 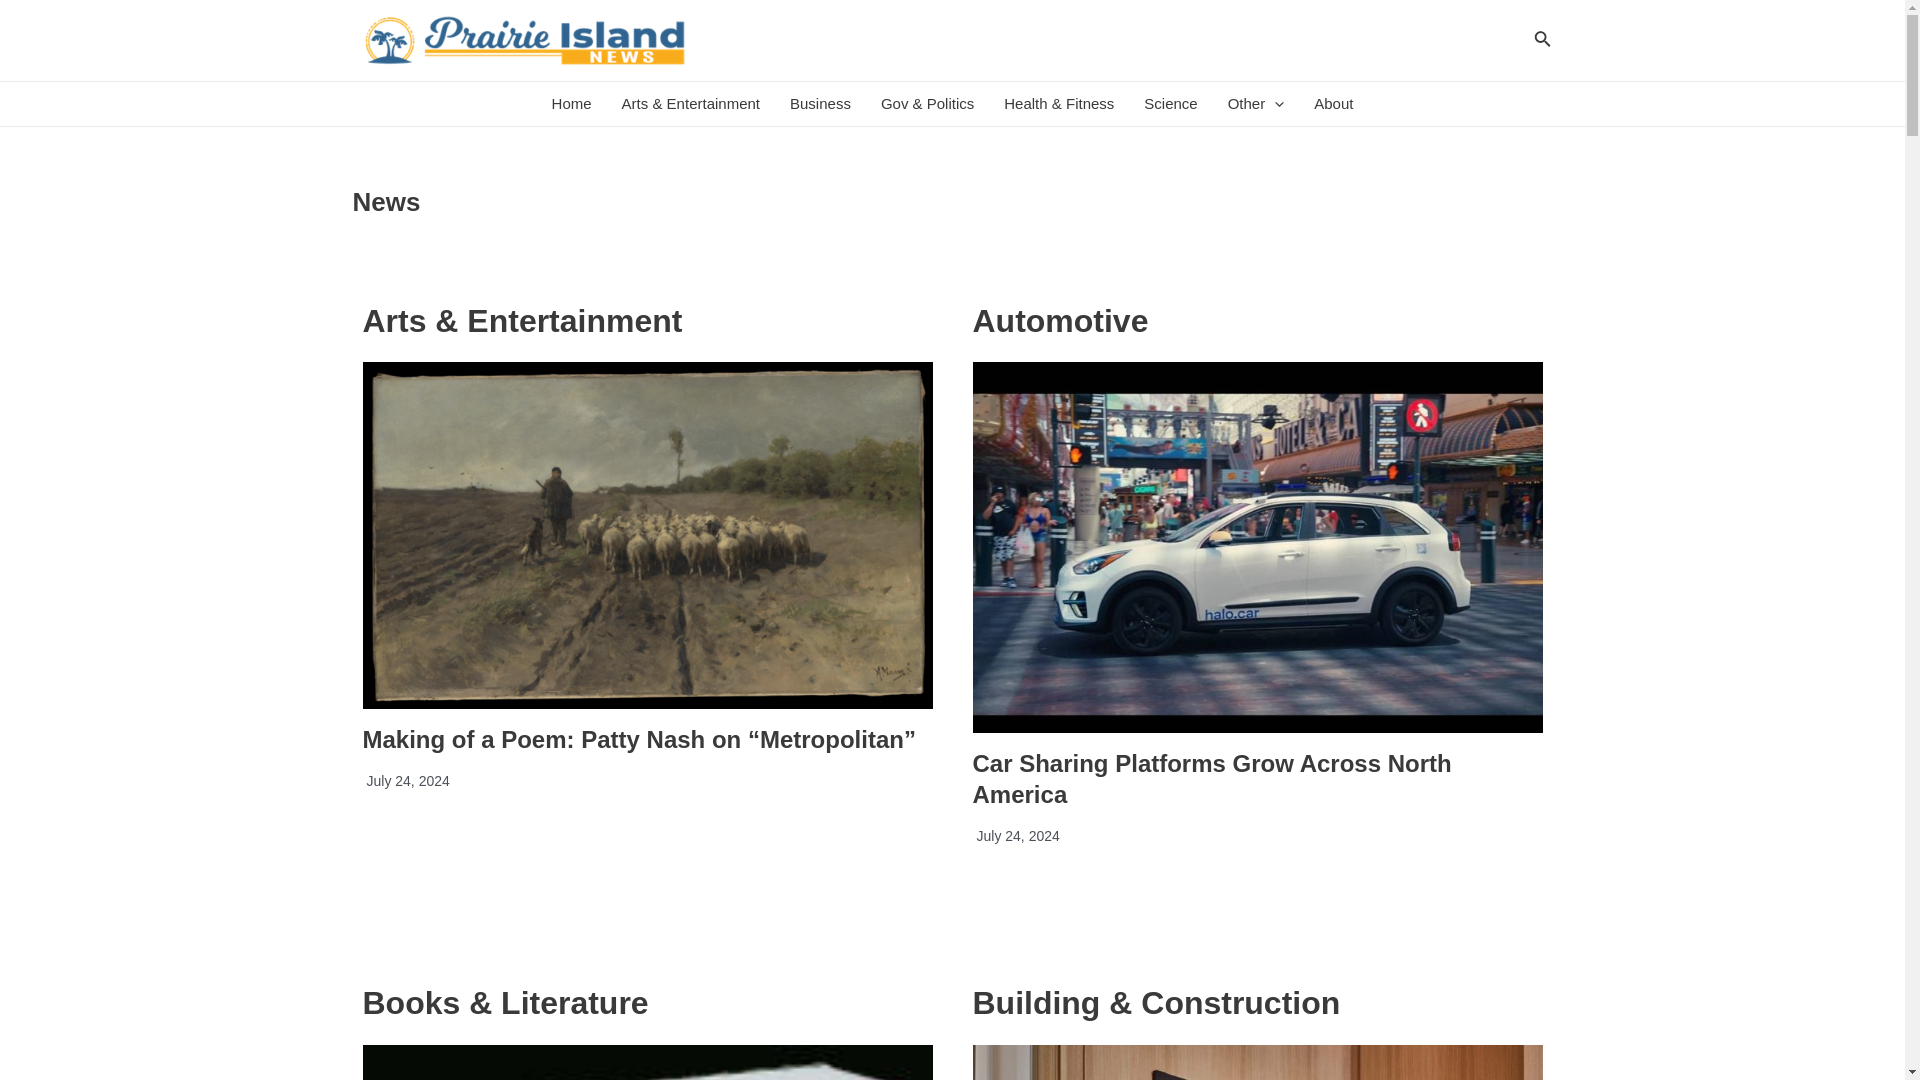 I want to click on Business, so click(x=820, y=104).